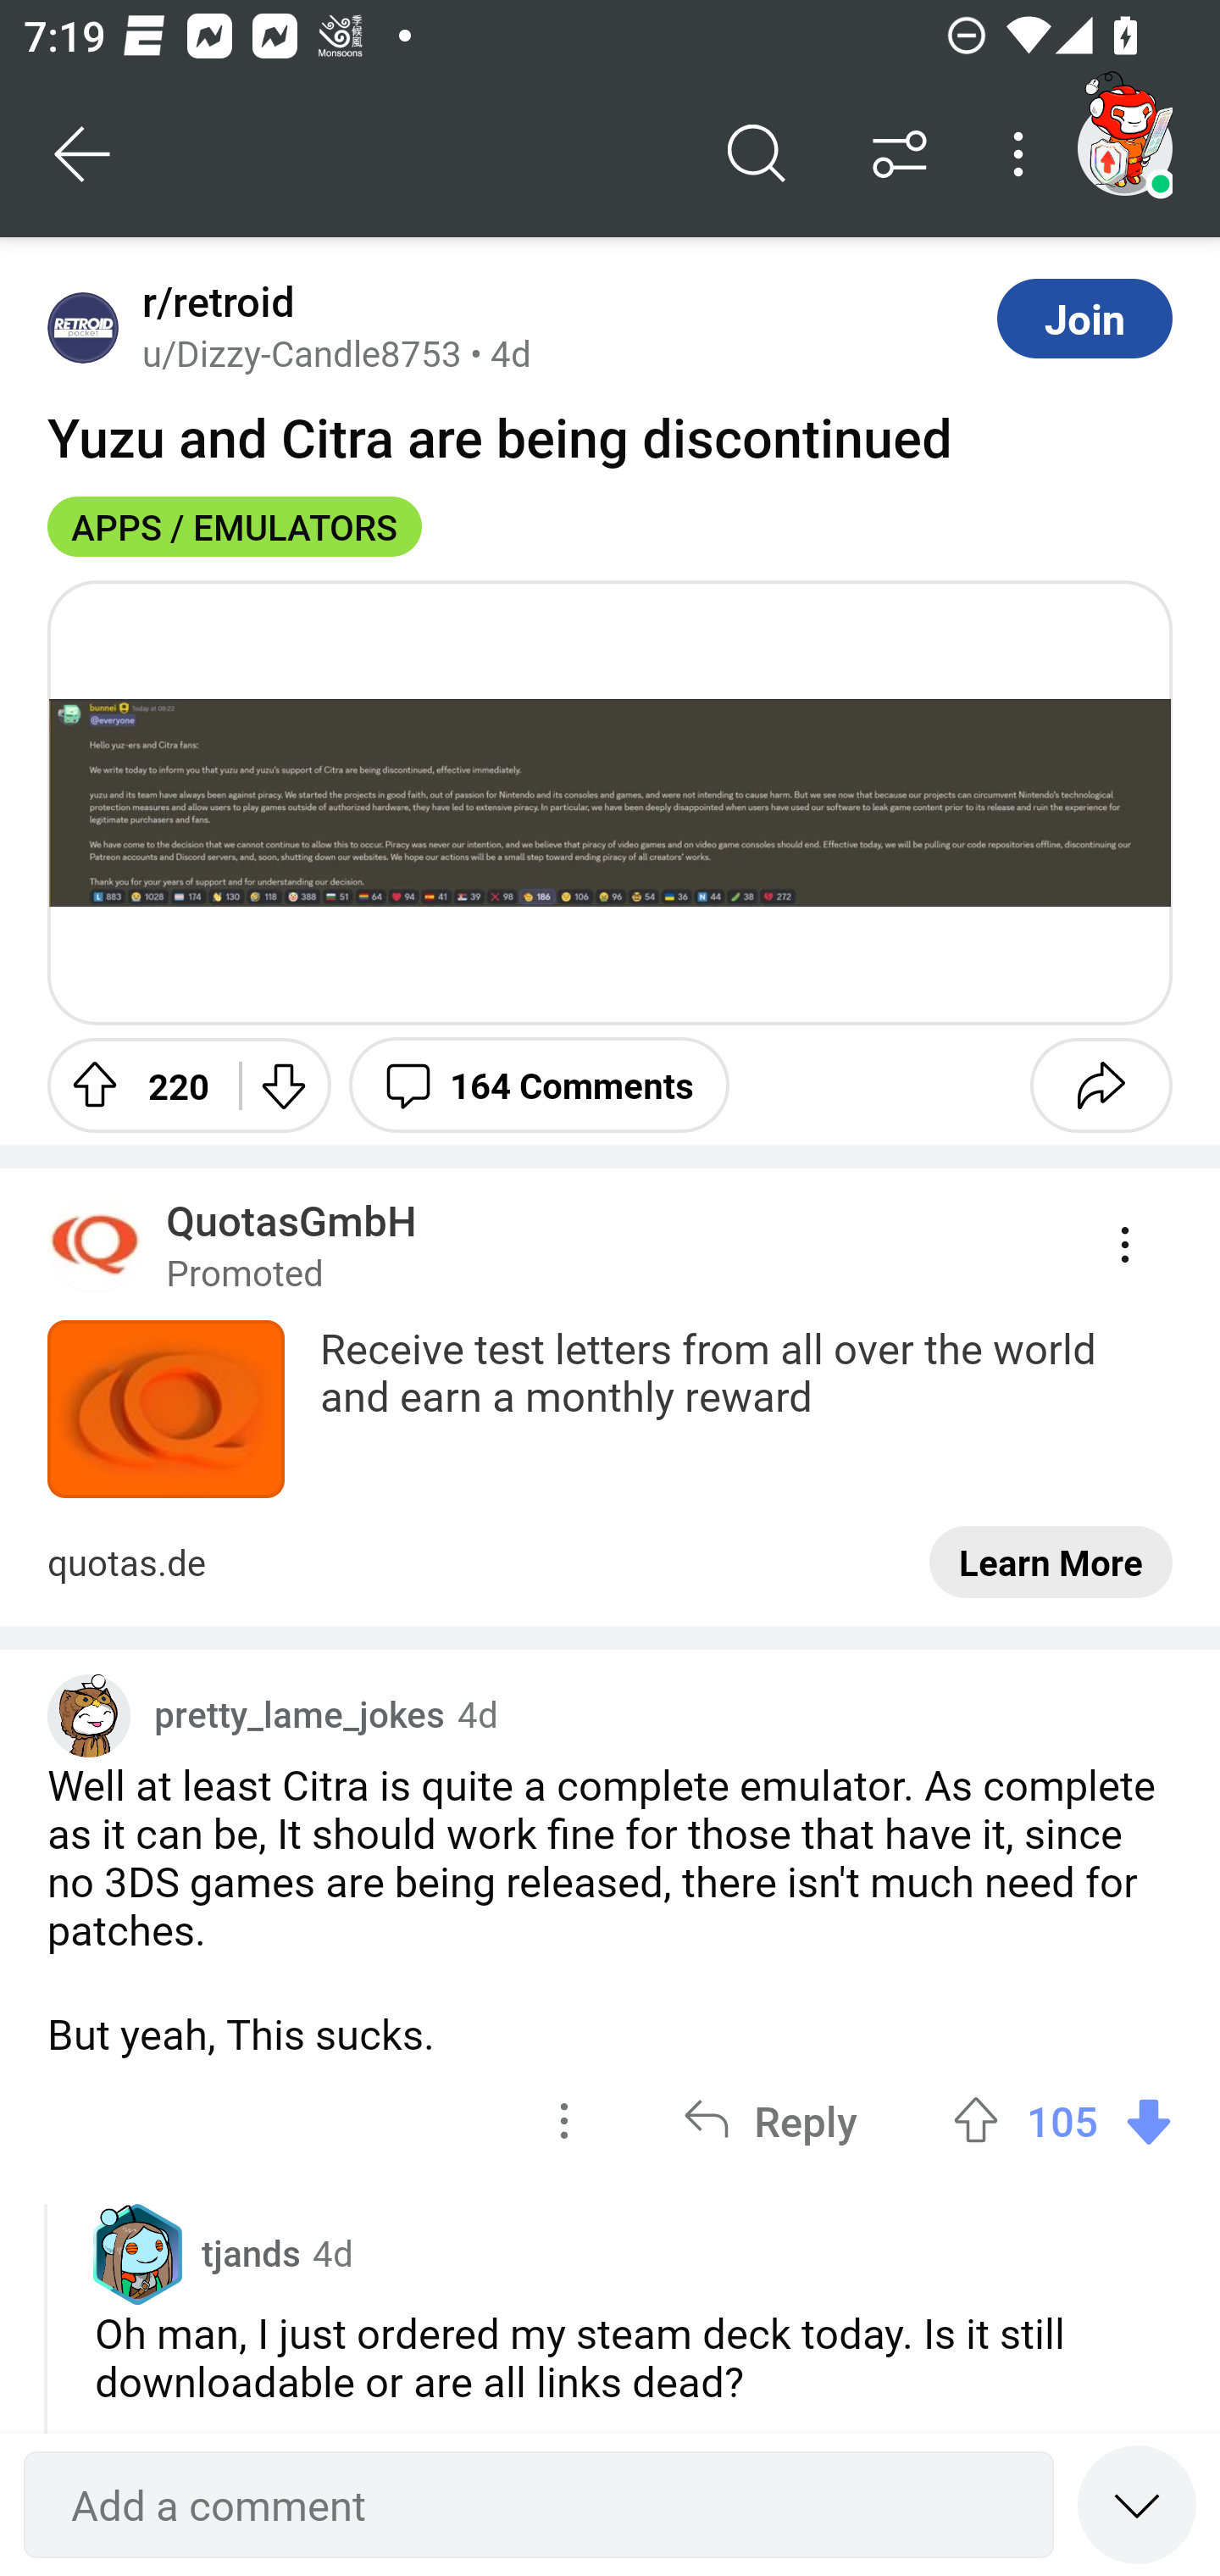 The width and height of the screenshot is (1220, 2576). I want to click on Speed read, so click(1137, 2503).